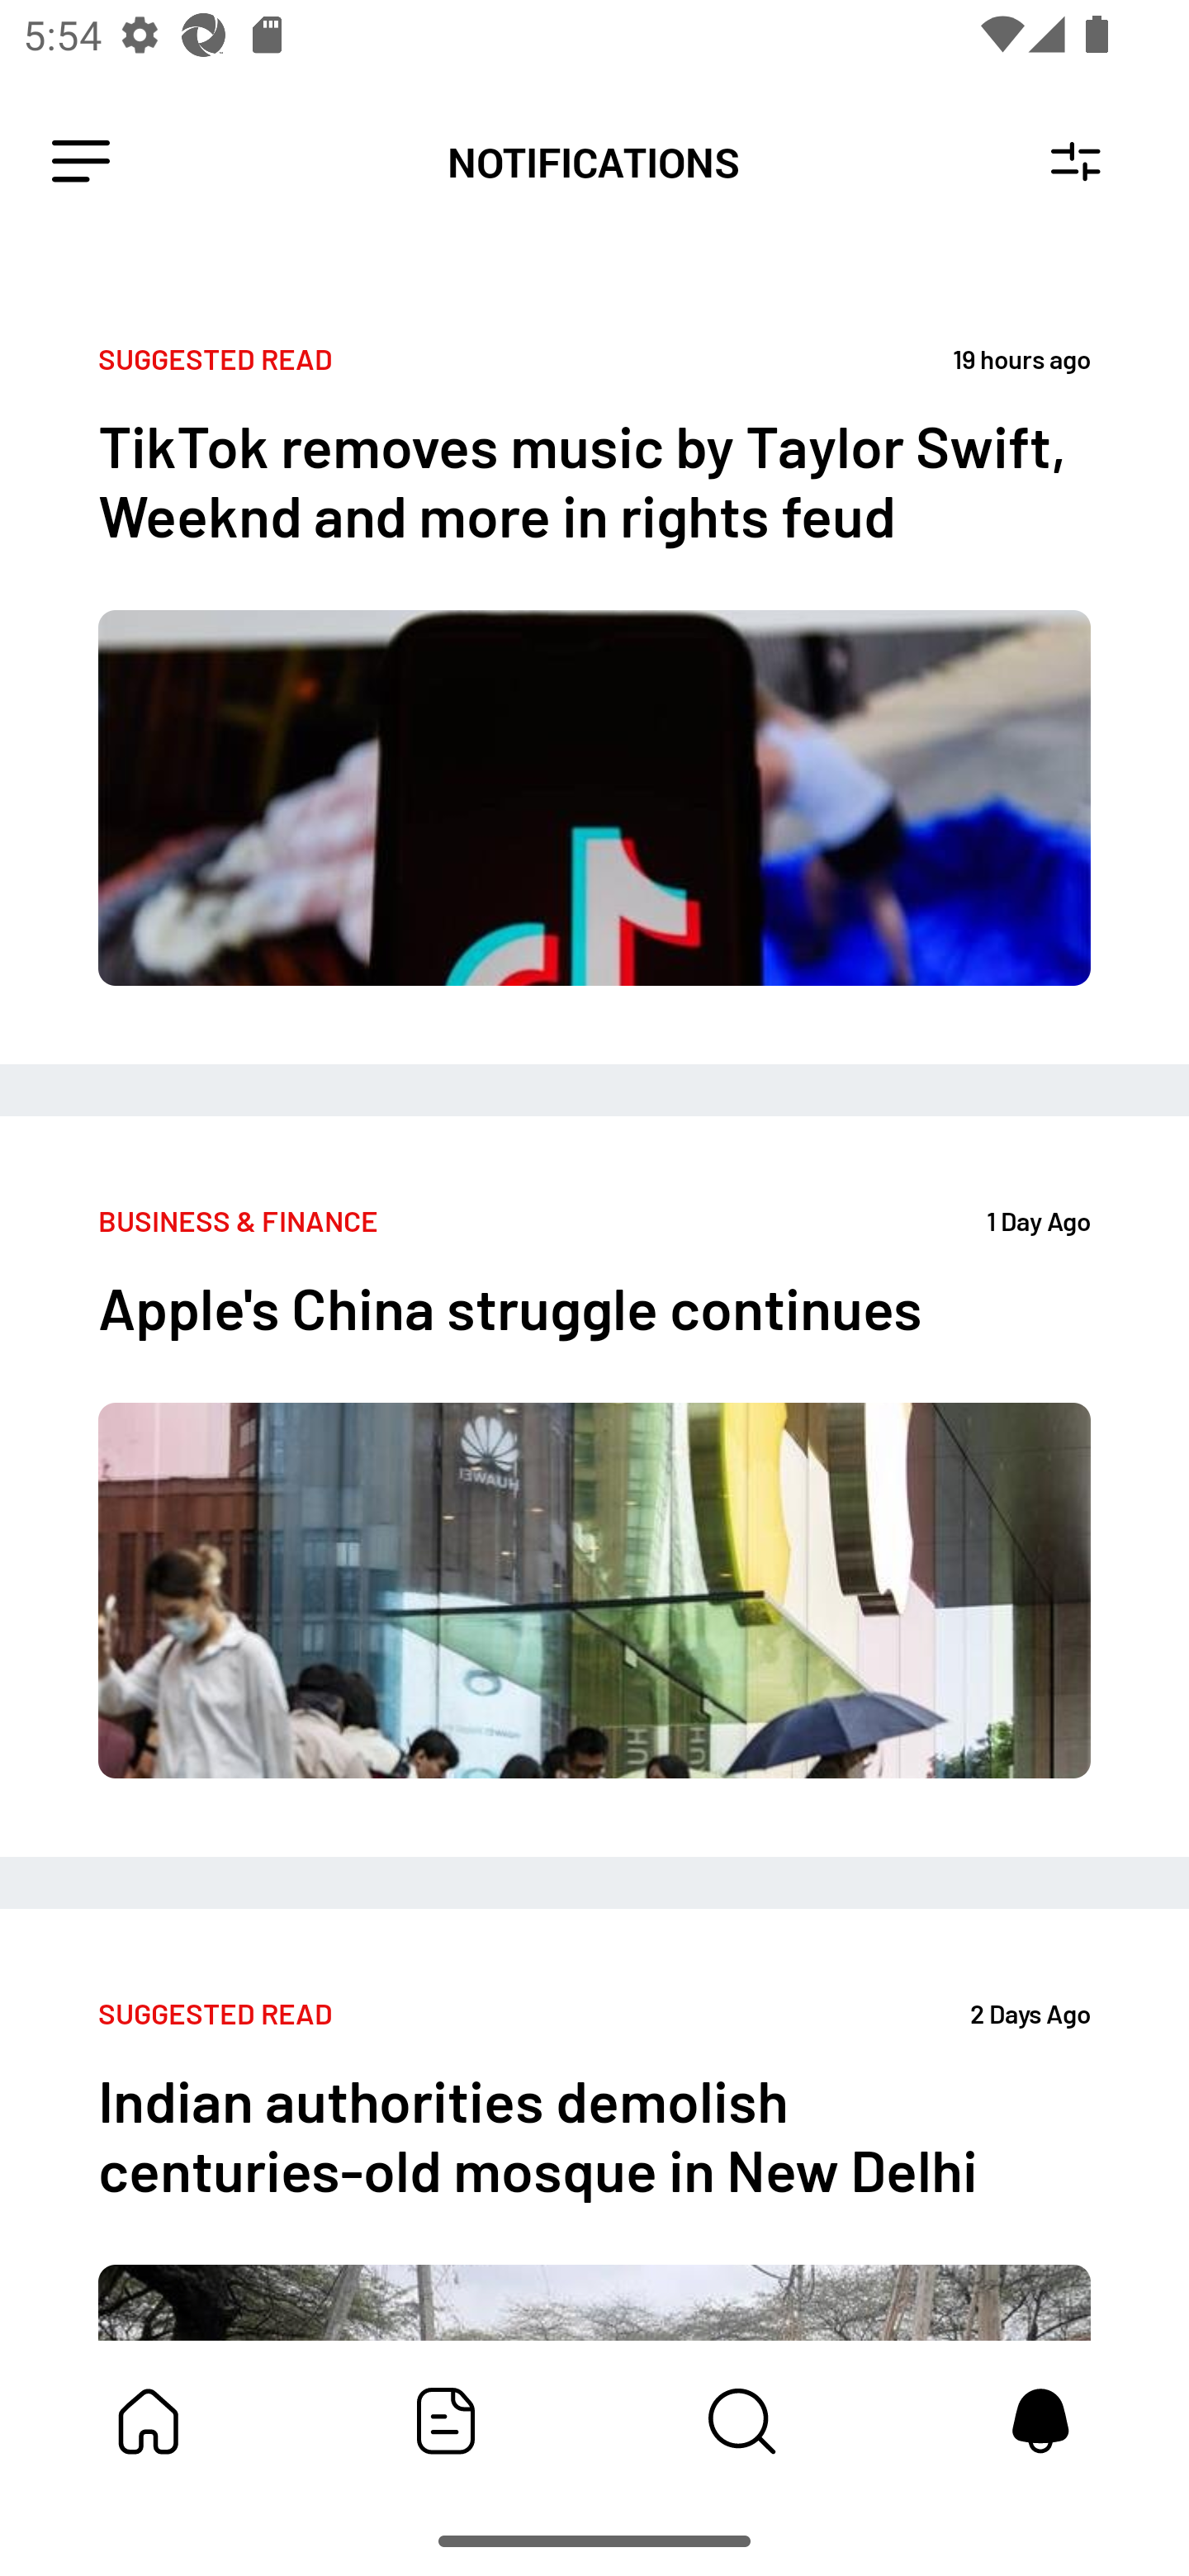 This screenshot has height=2576, width=1189. I want to click on My Bundle, so click(149, 2421).